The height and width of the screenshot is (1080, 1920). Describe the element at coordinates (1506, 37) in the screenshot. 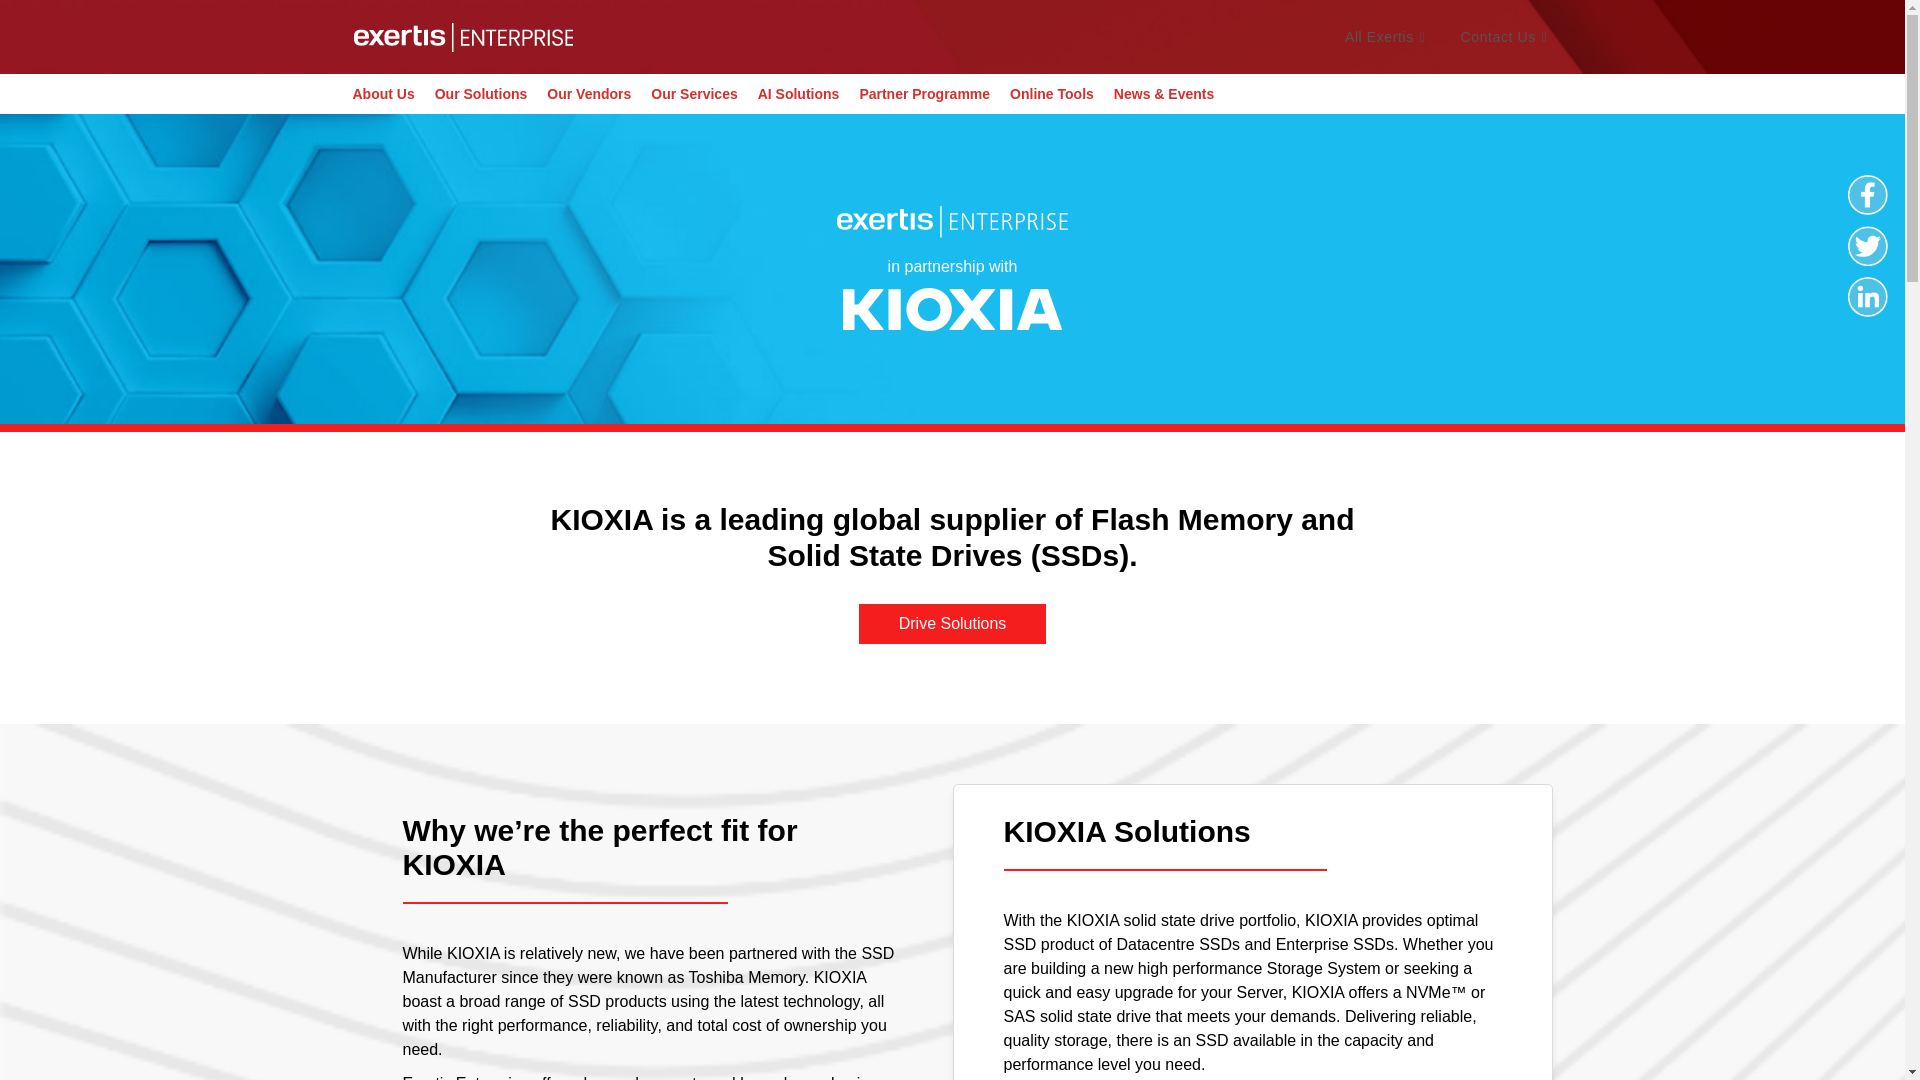

I see `Contact Us` at that location.